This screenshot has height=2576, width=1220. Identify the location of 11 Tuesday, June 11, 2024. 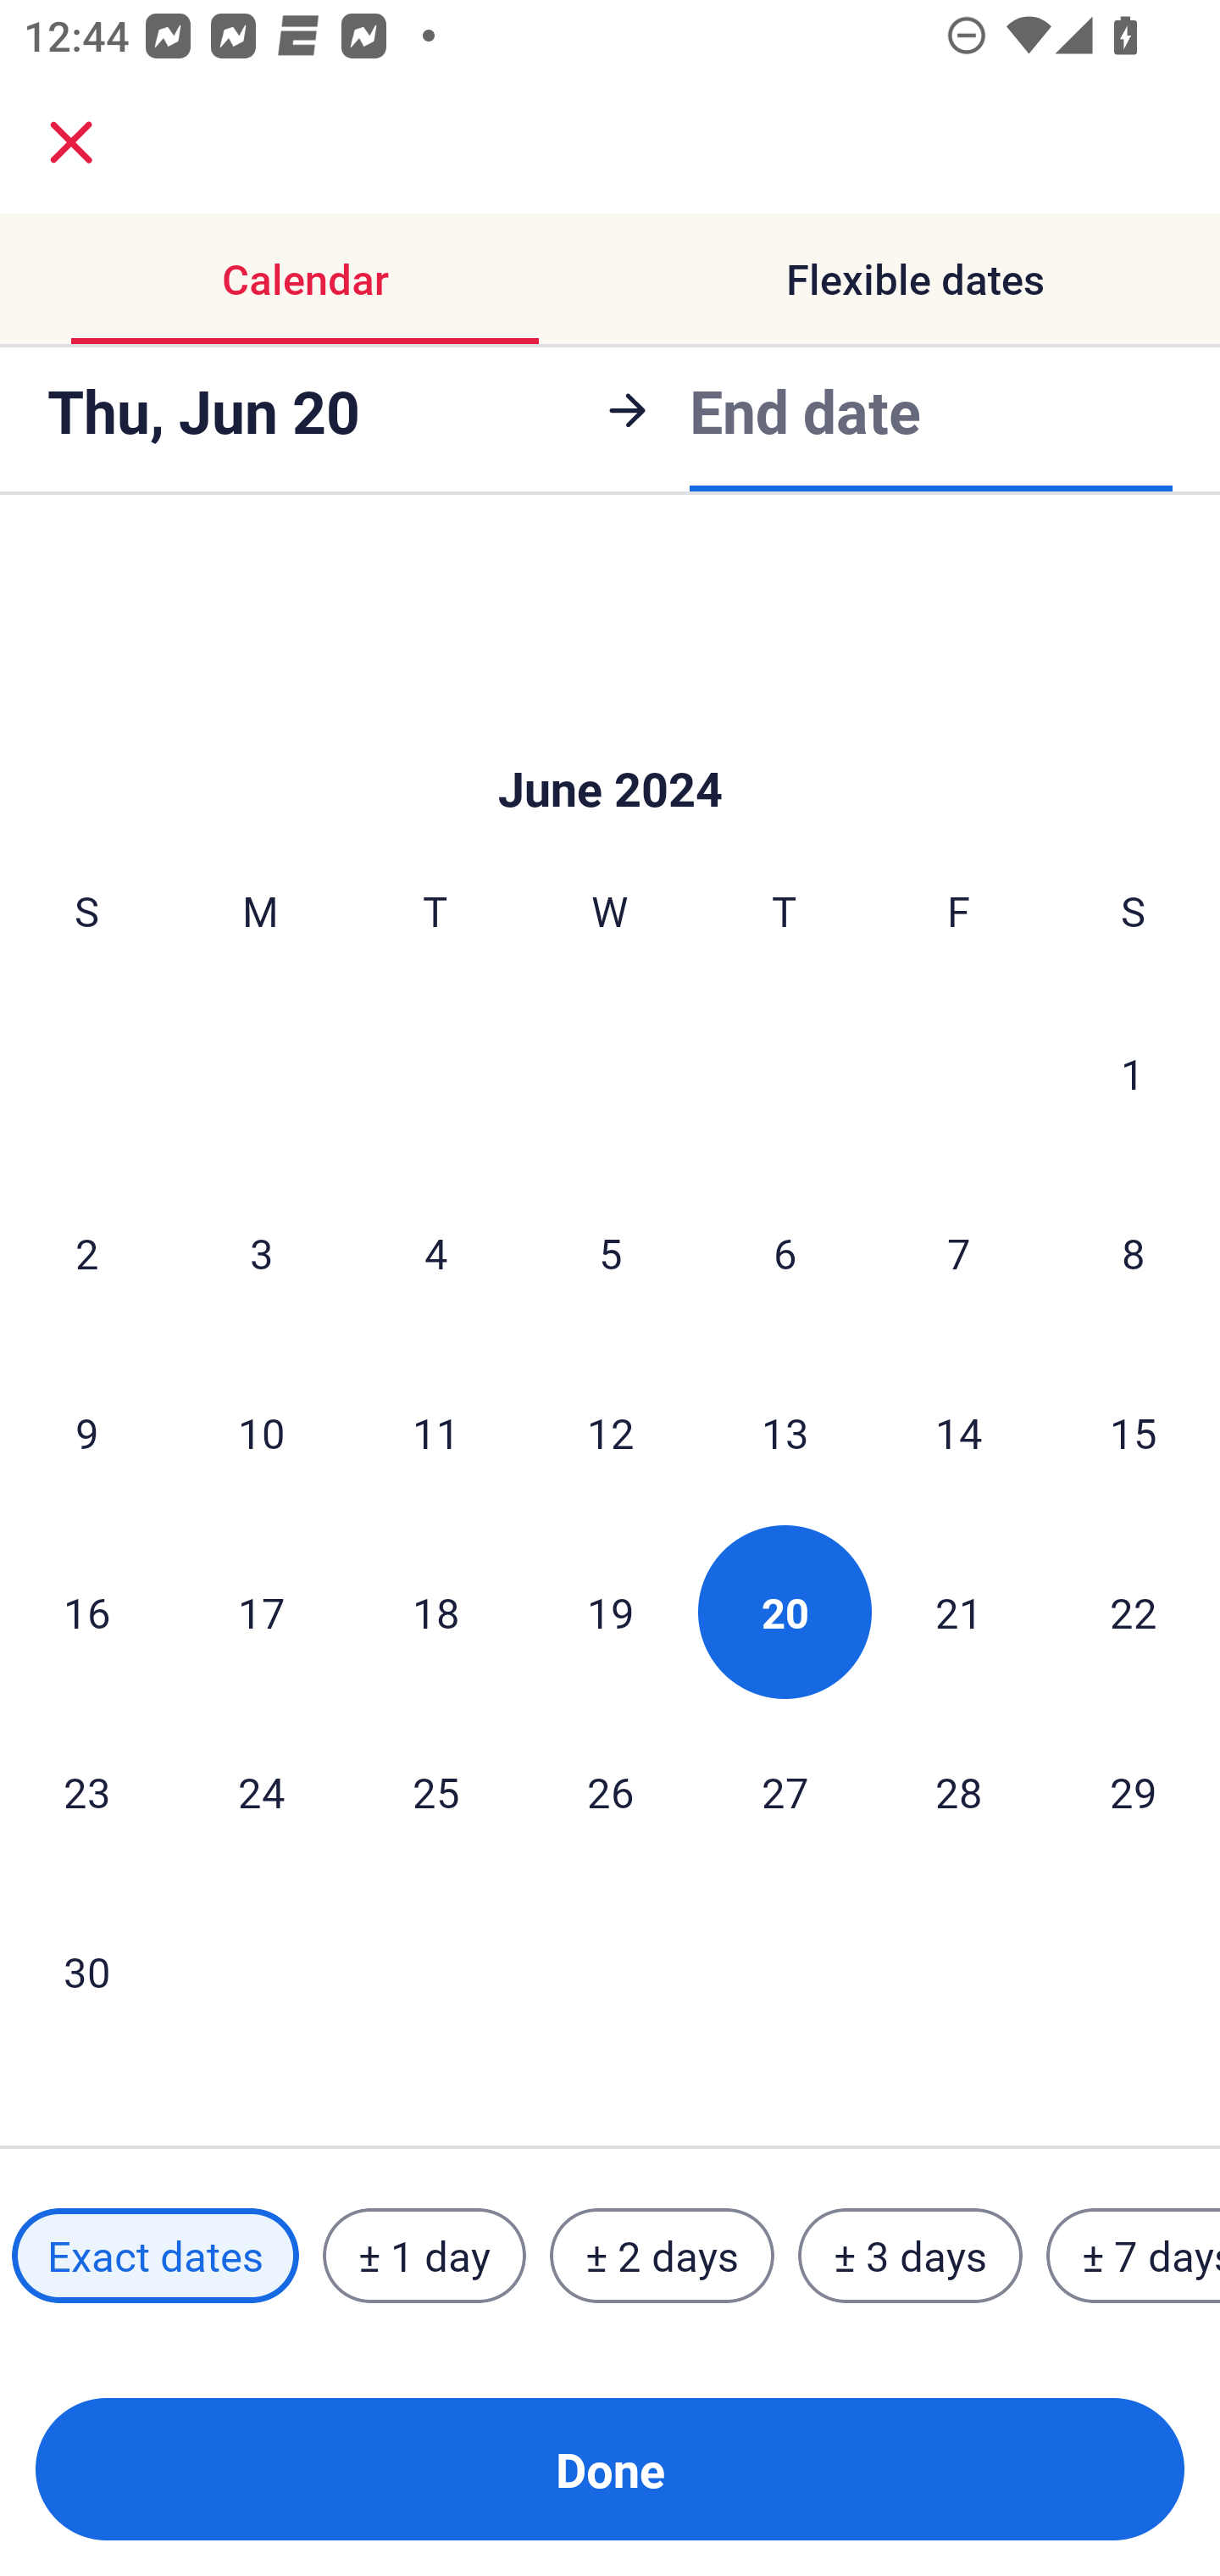
(435, 1432).